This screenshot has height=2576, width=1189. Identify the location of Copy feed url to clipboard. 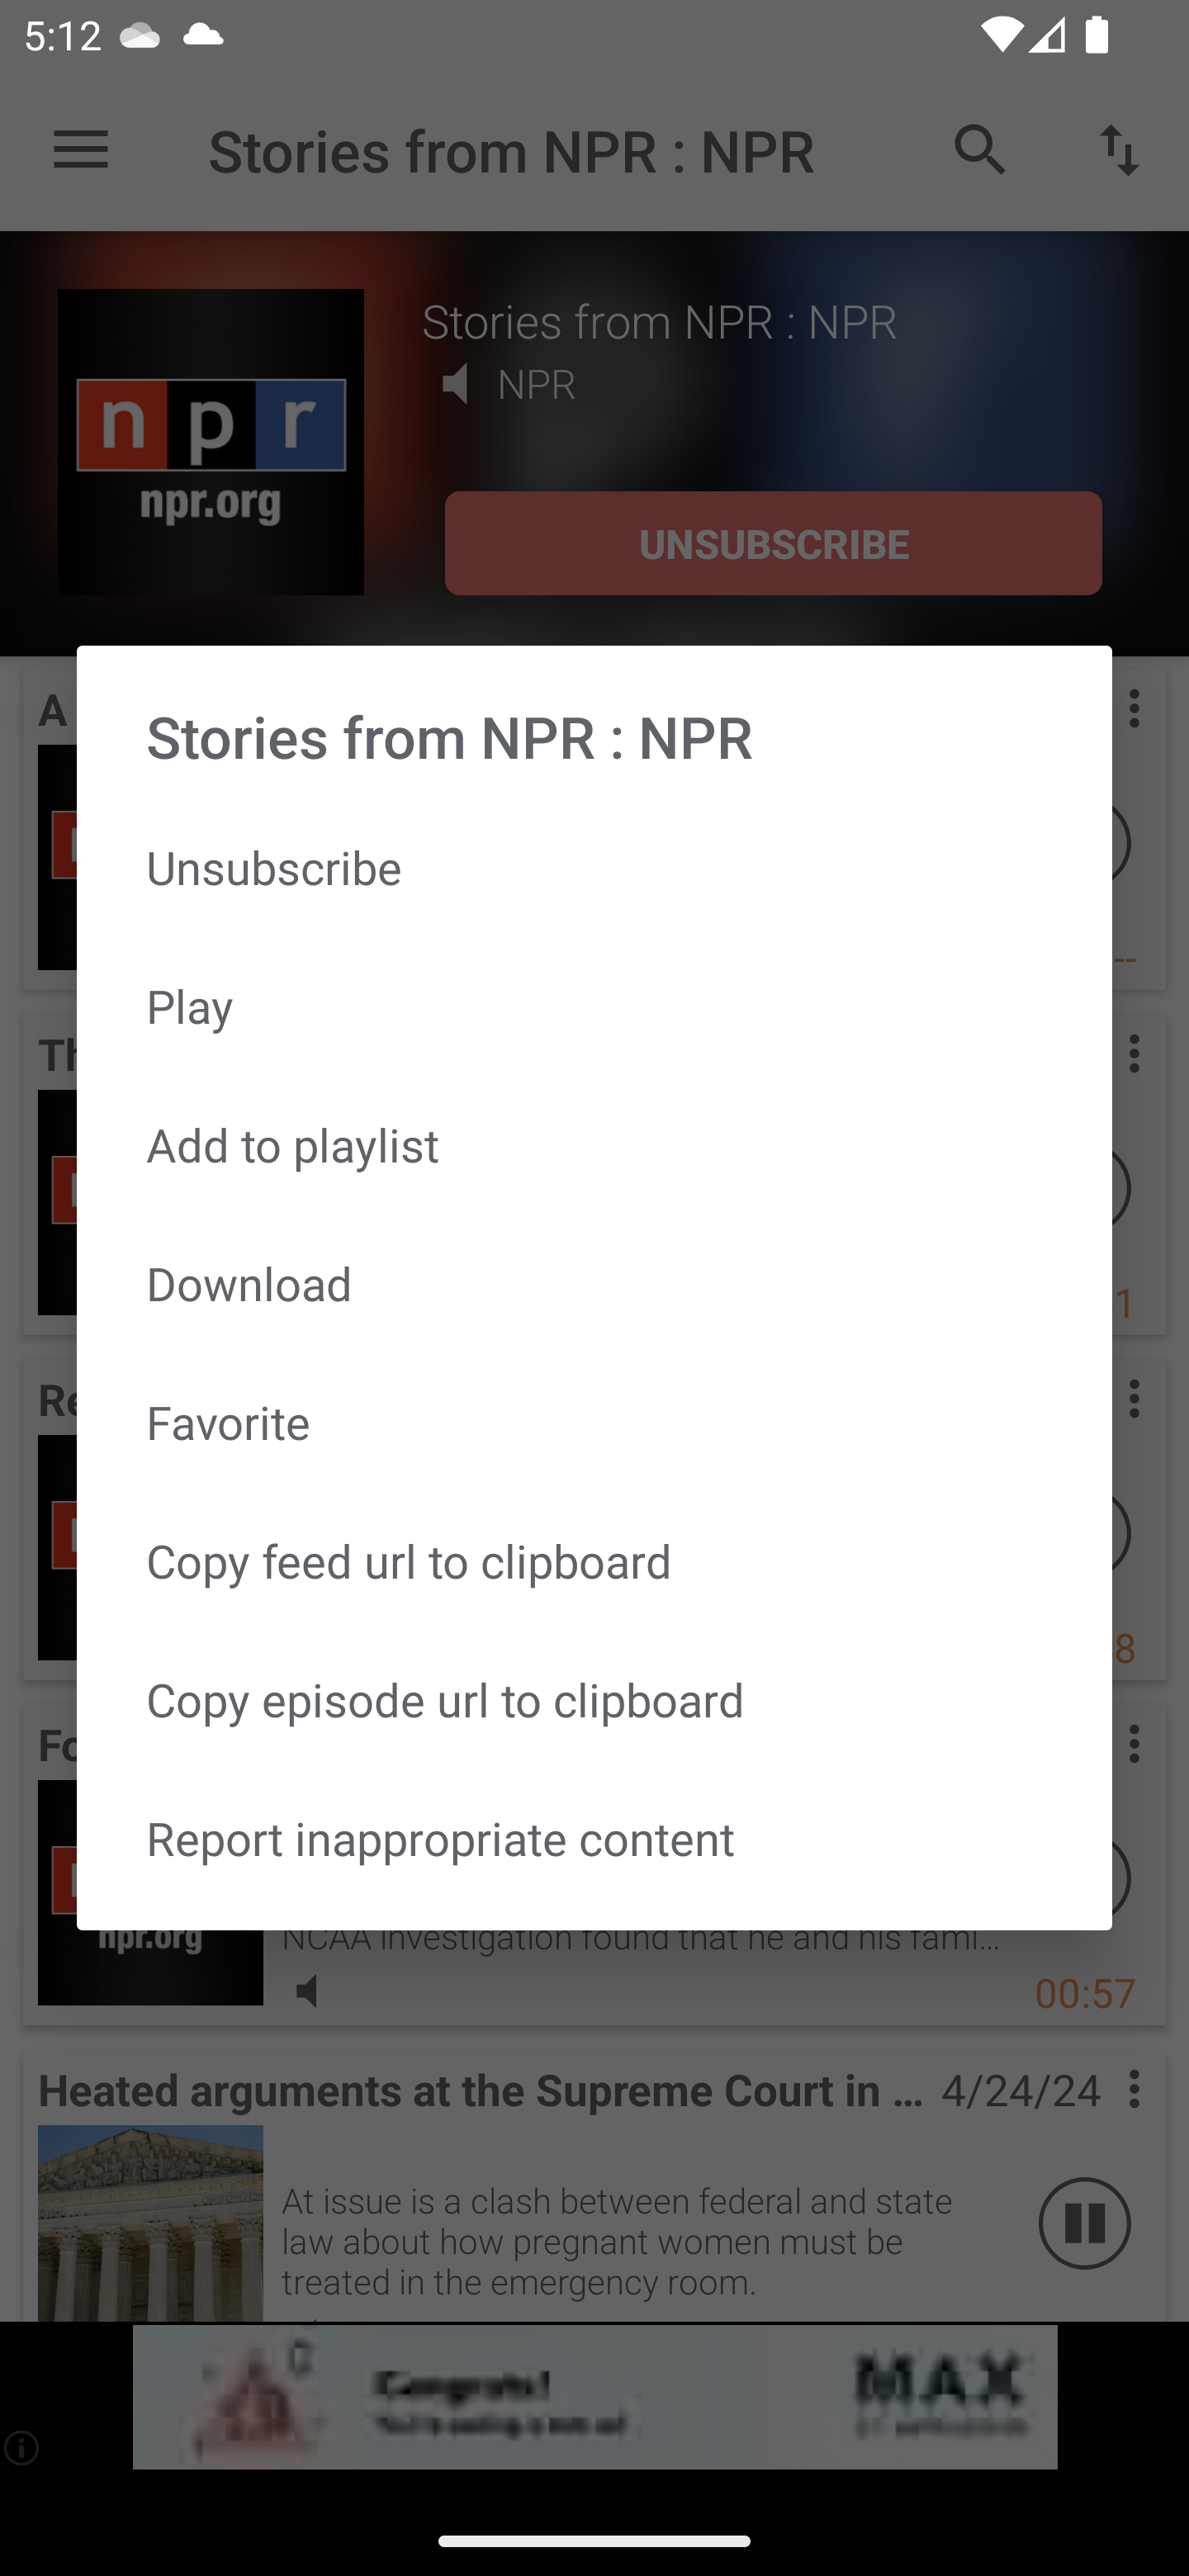
(594, 1560).